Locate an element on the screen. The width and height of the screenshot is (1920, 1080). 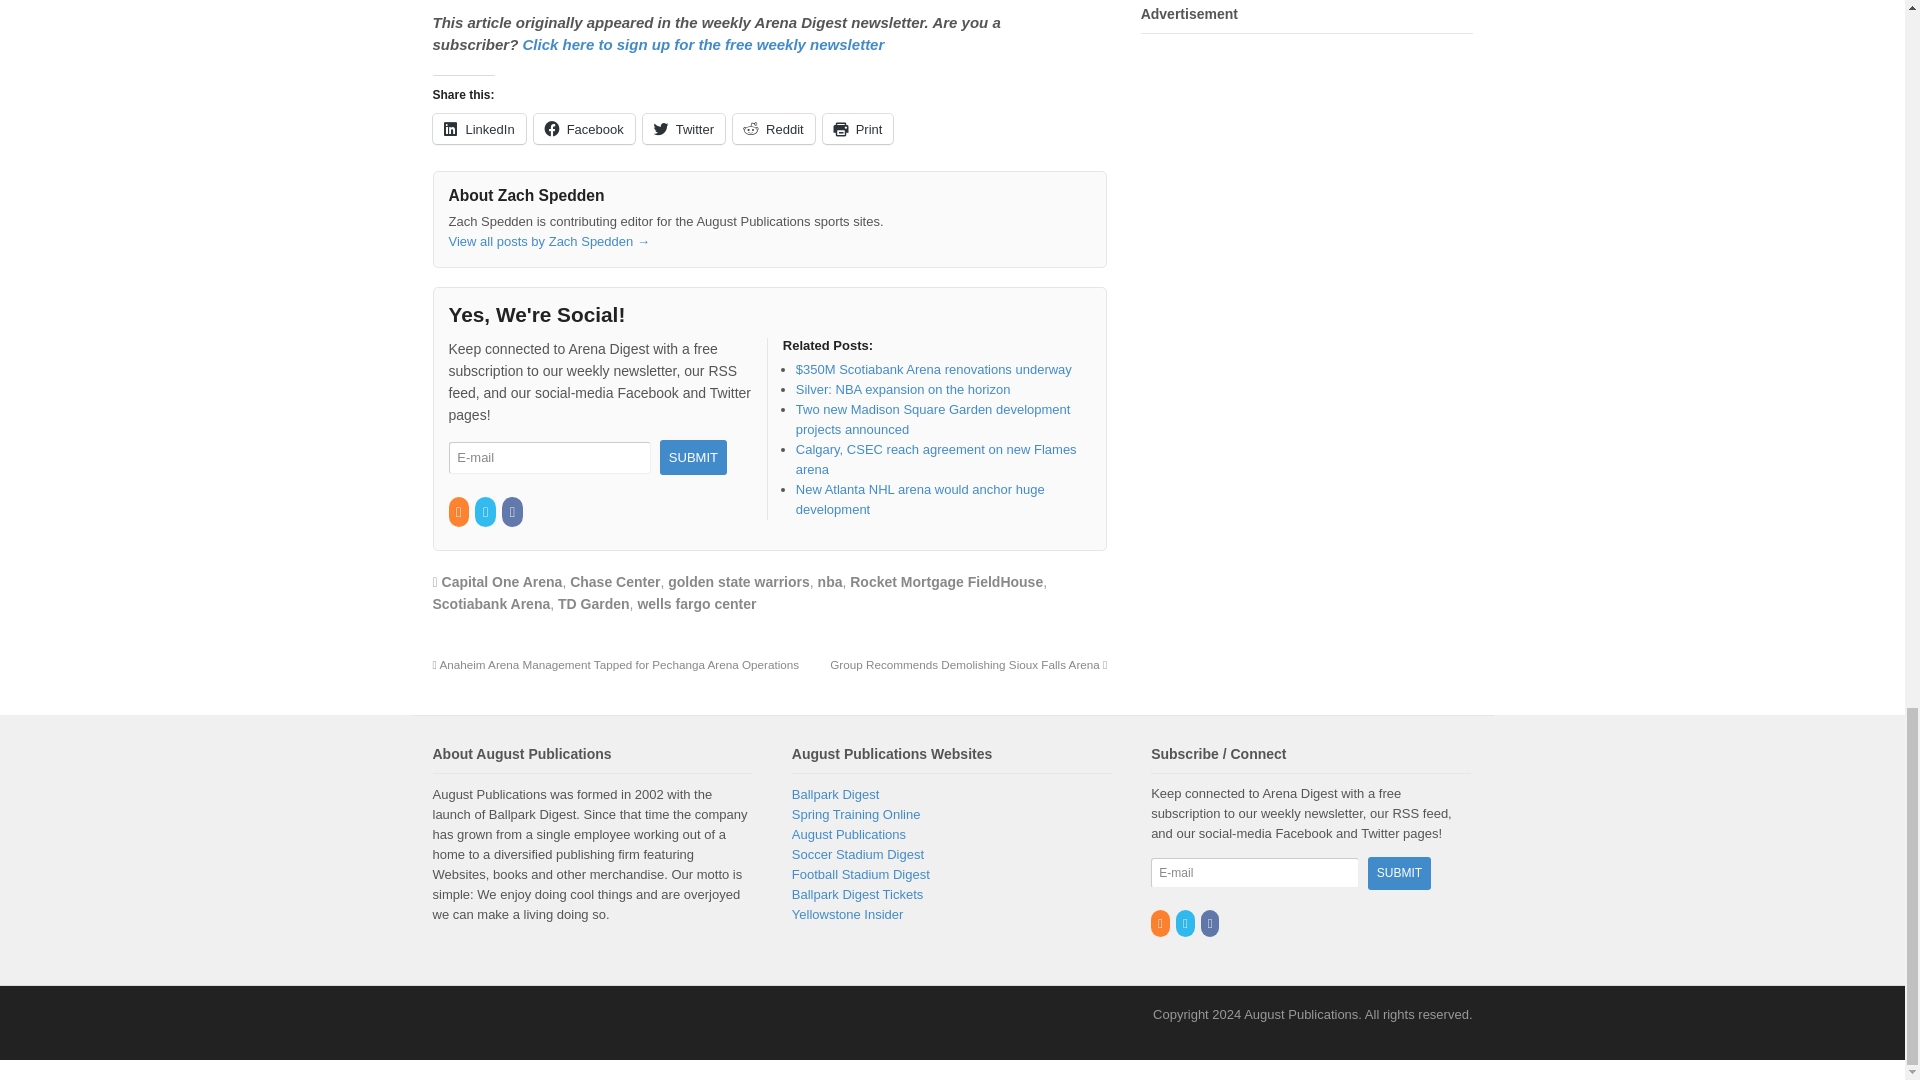
RSS is located at coordinates (458, 512).